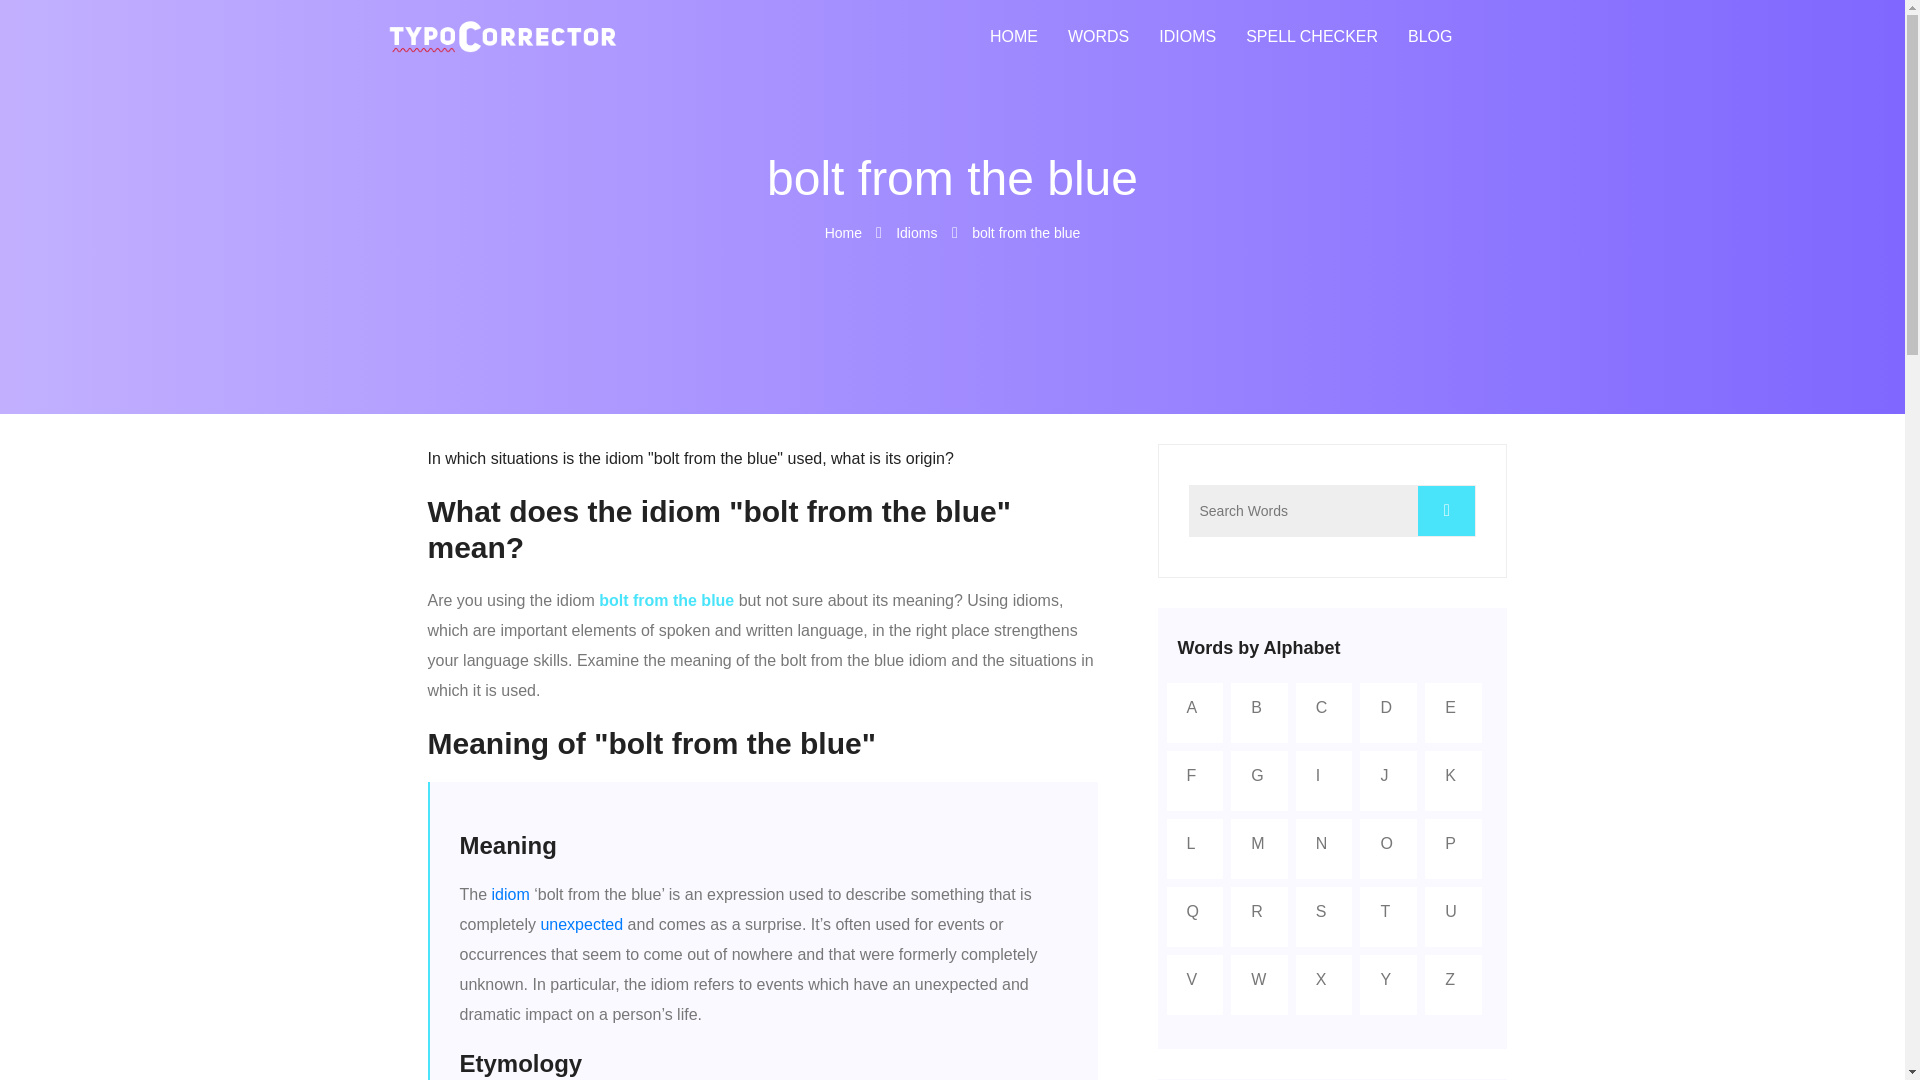  Describe the element at coordinates (1453, 708) in the screenshot. I see `Words that start with E` at that location.